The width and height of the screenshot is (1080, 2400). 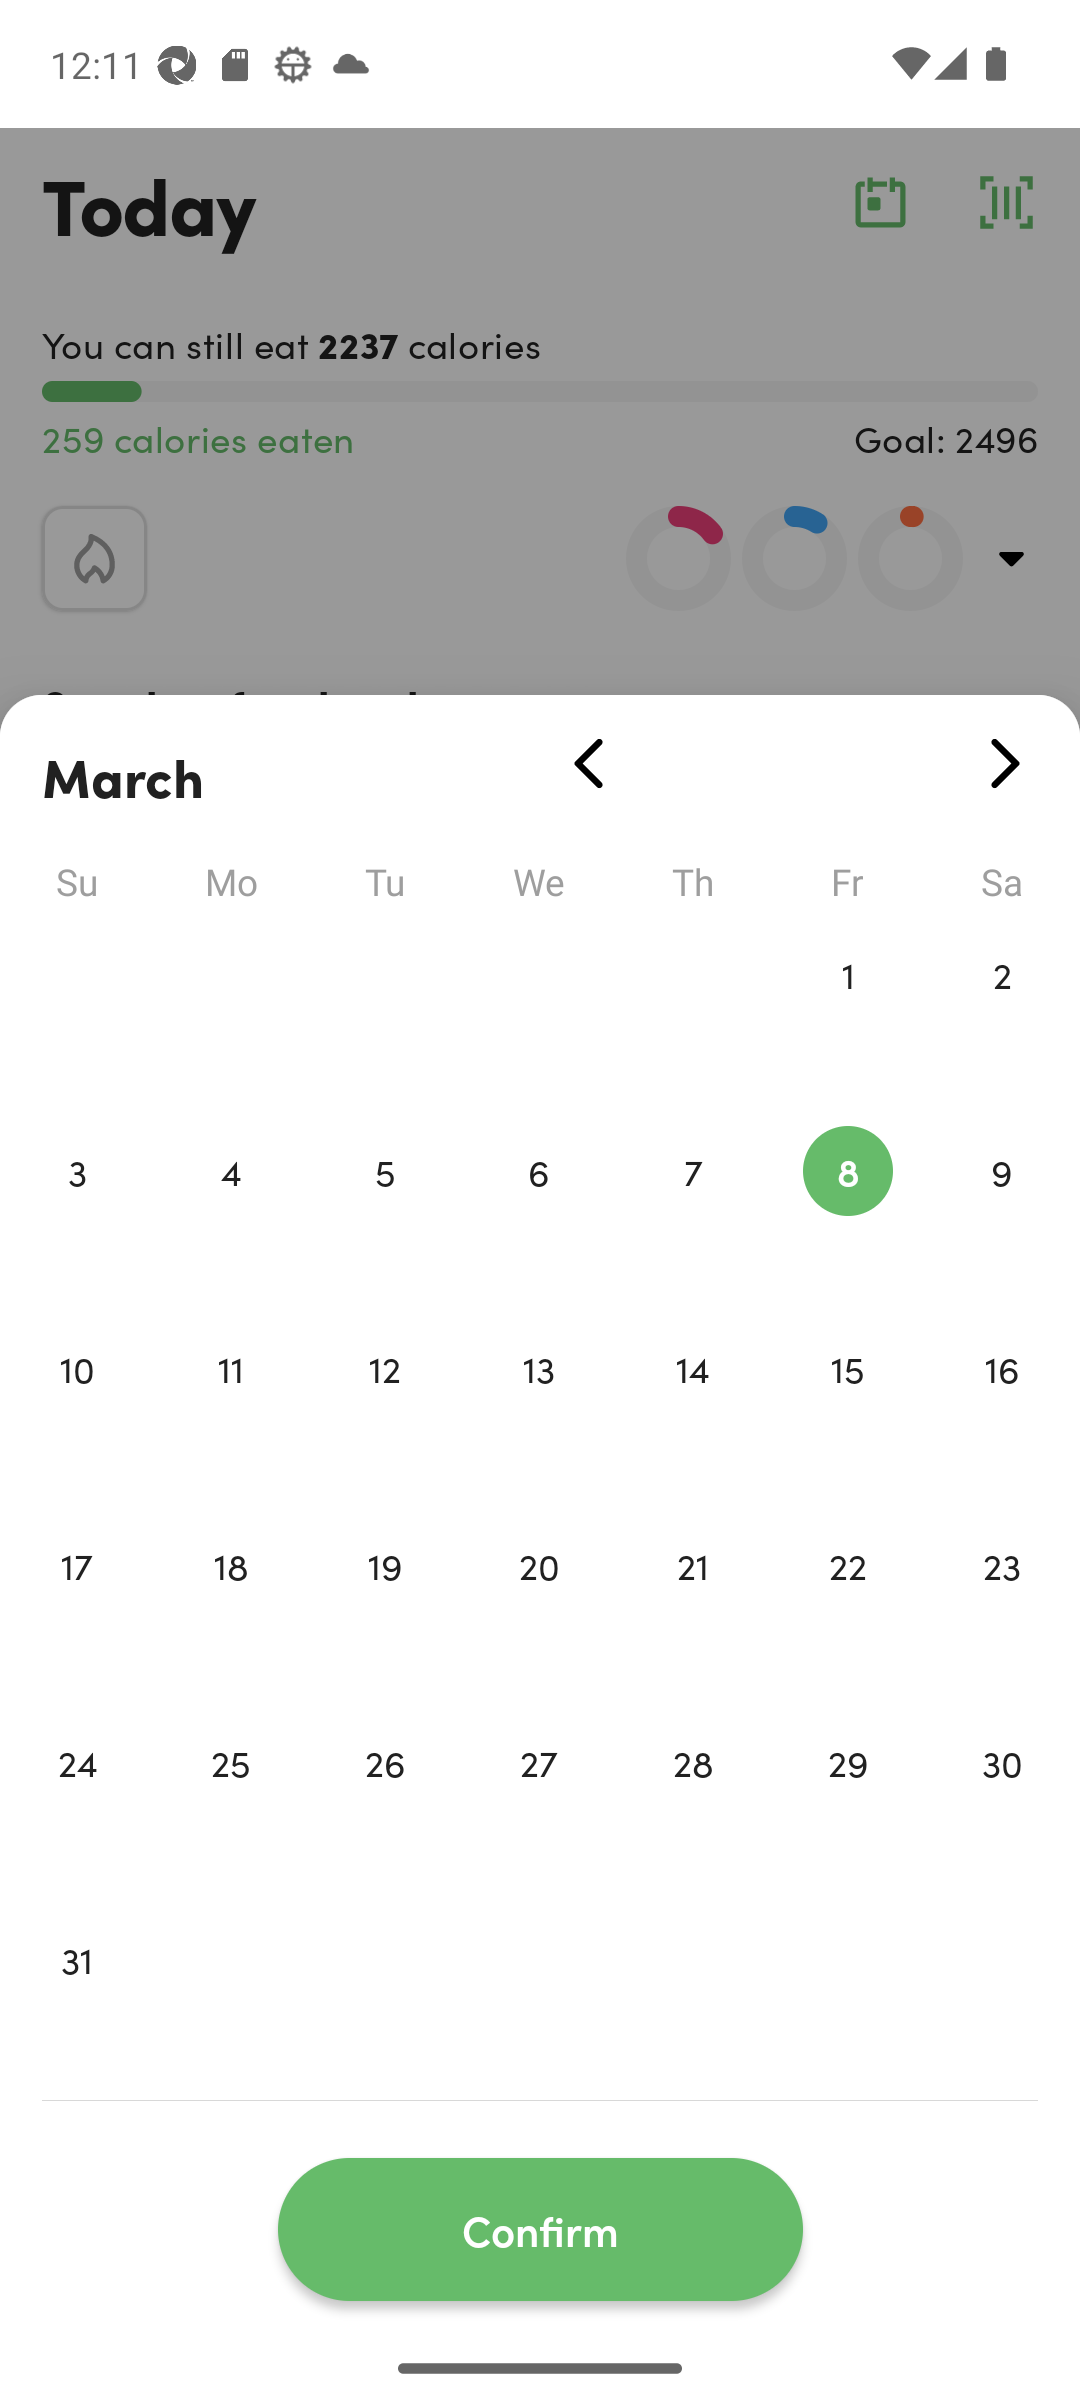 I want to click on 26, so click(x=384, y=1804).